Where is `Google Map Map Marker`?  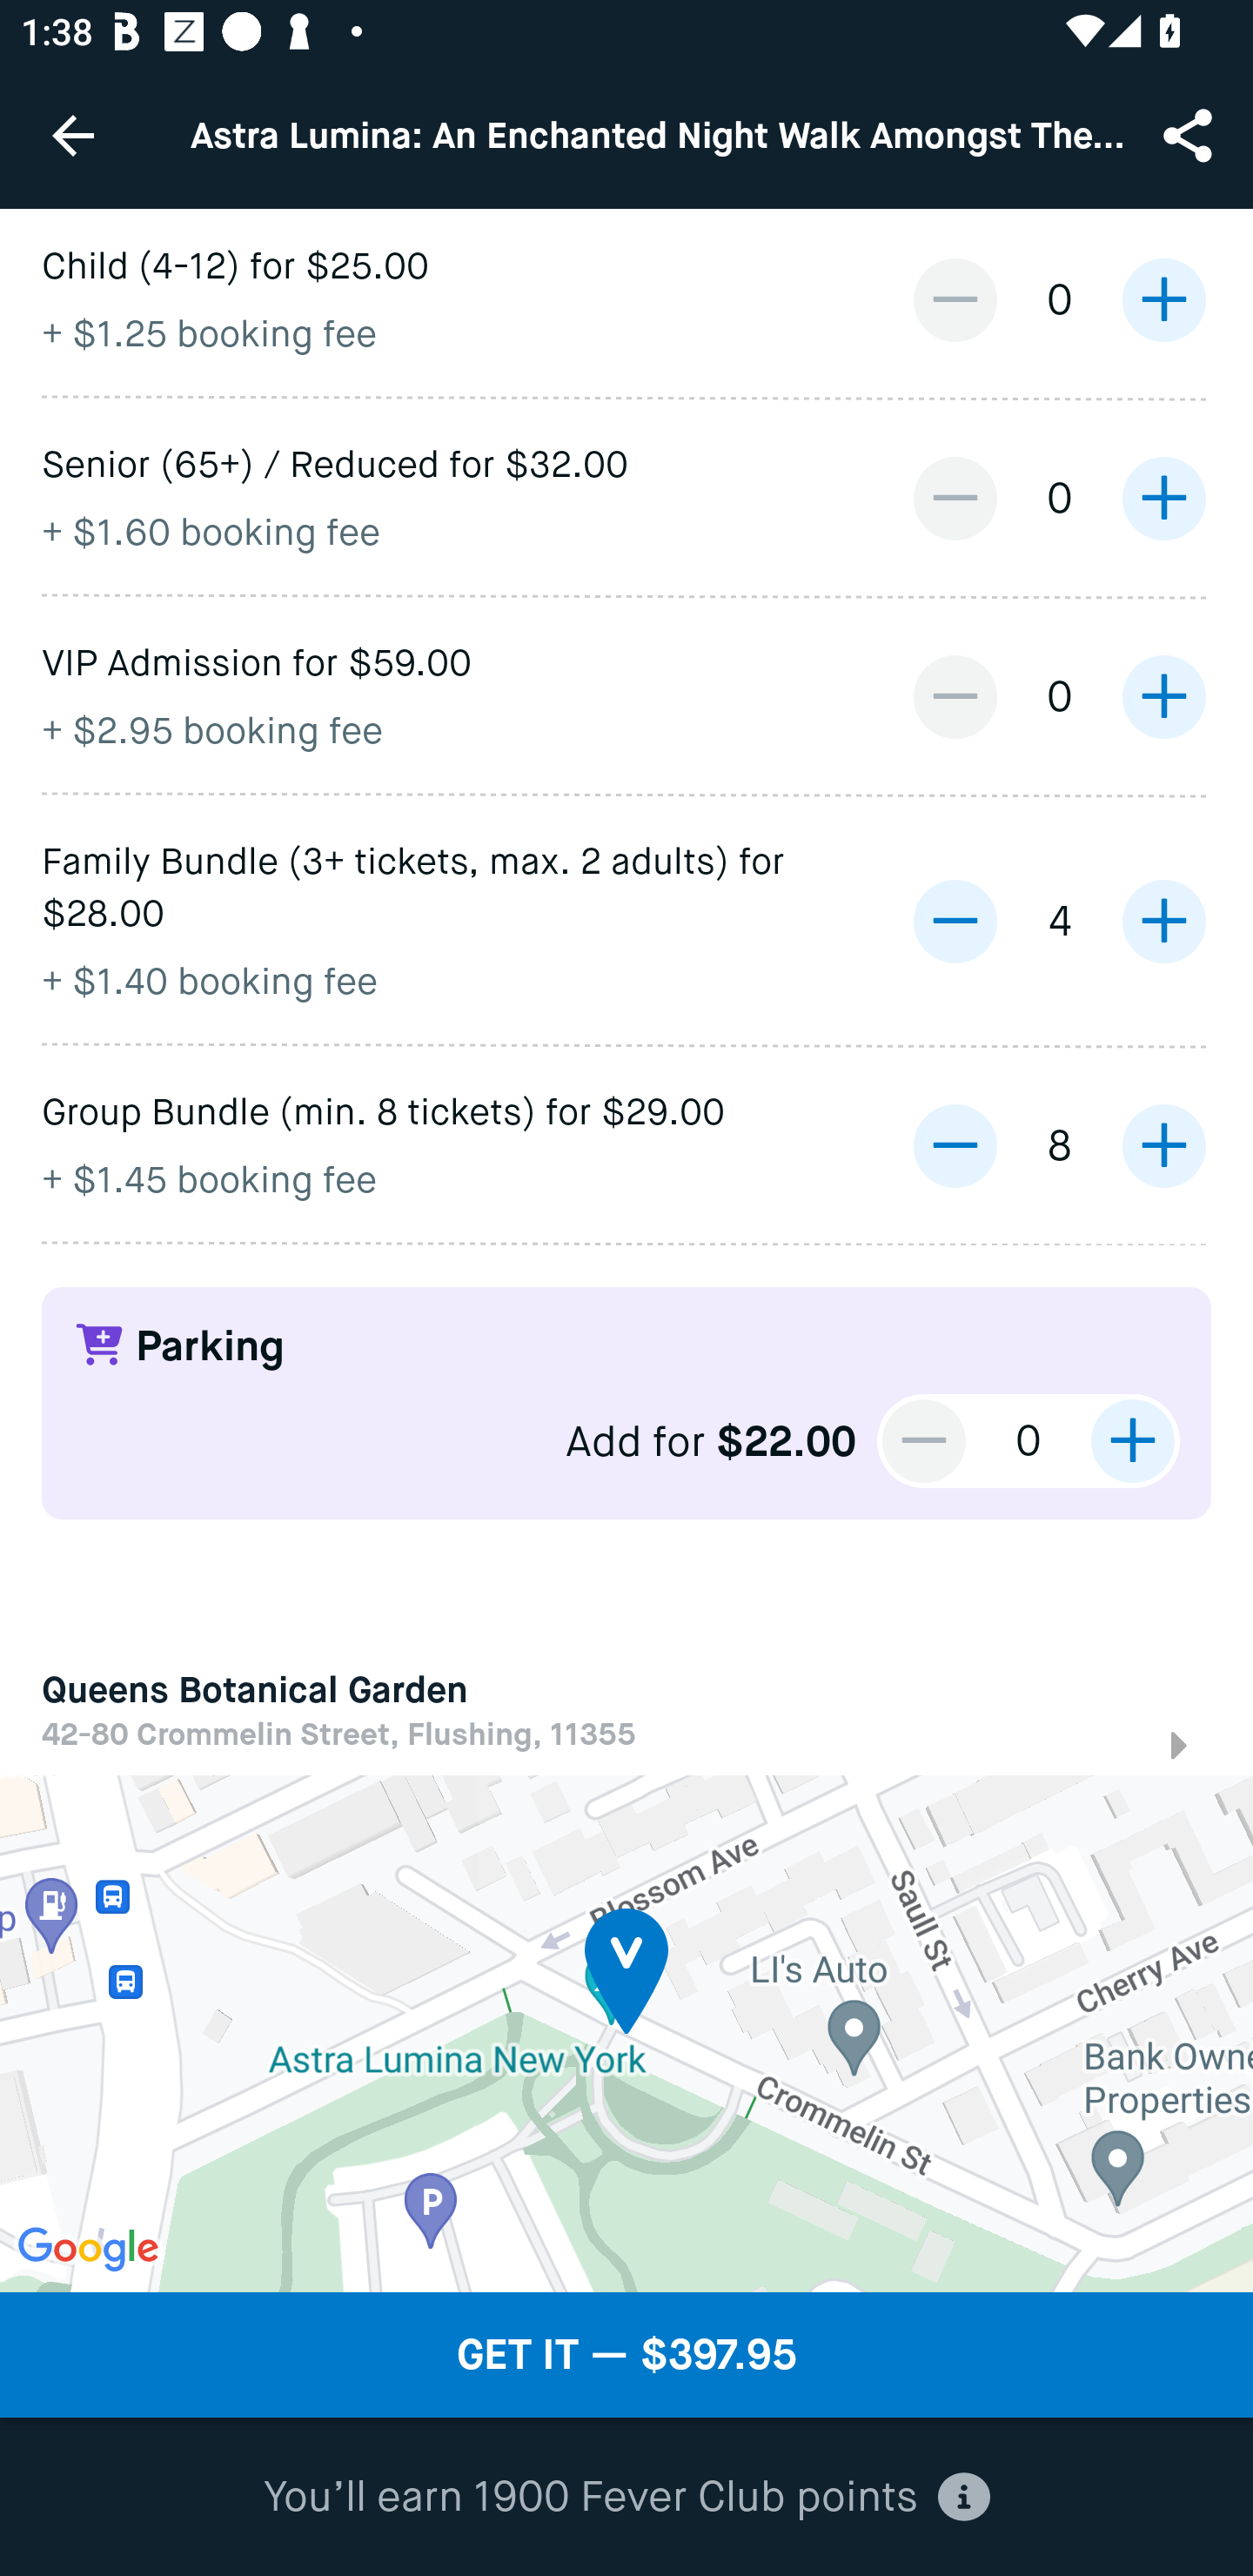 Google Map Map Marker is located at coordinates (626, 2033).